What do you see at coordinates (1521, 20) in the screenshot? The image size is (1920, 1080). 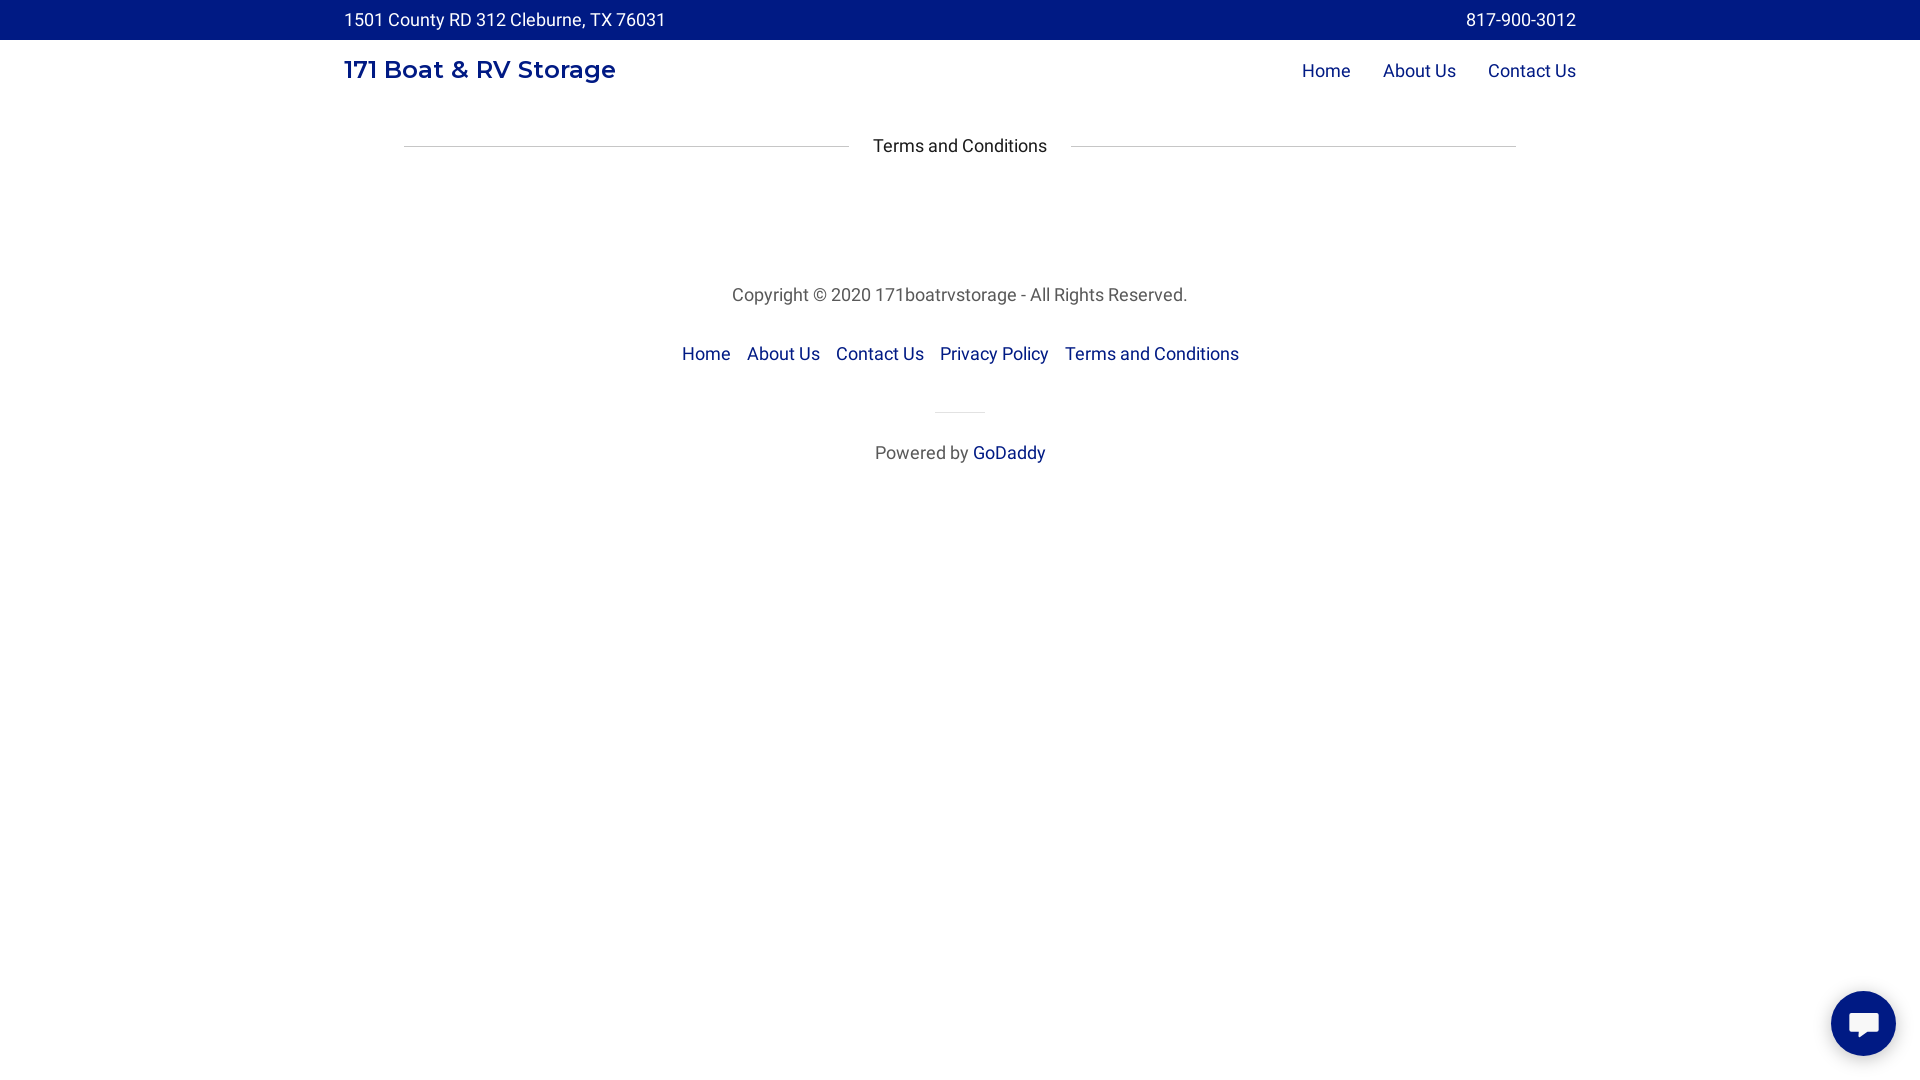 I see `817-900-3012` at bounding box center [1521, 20].